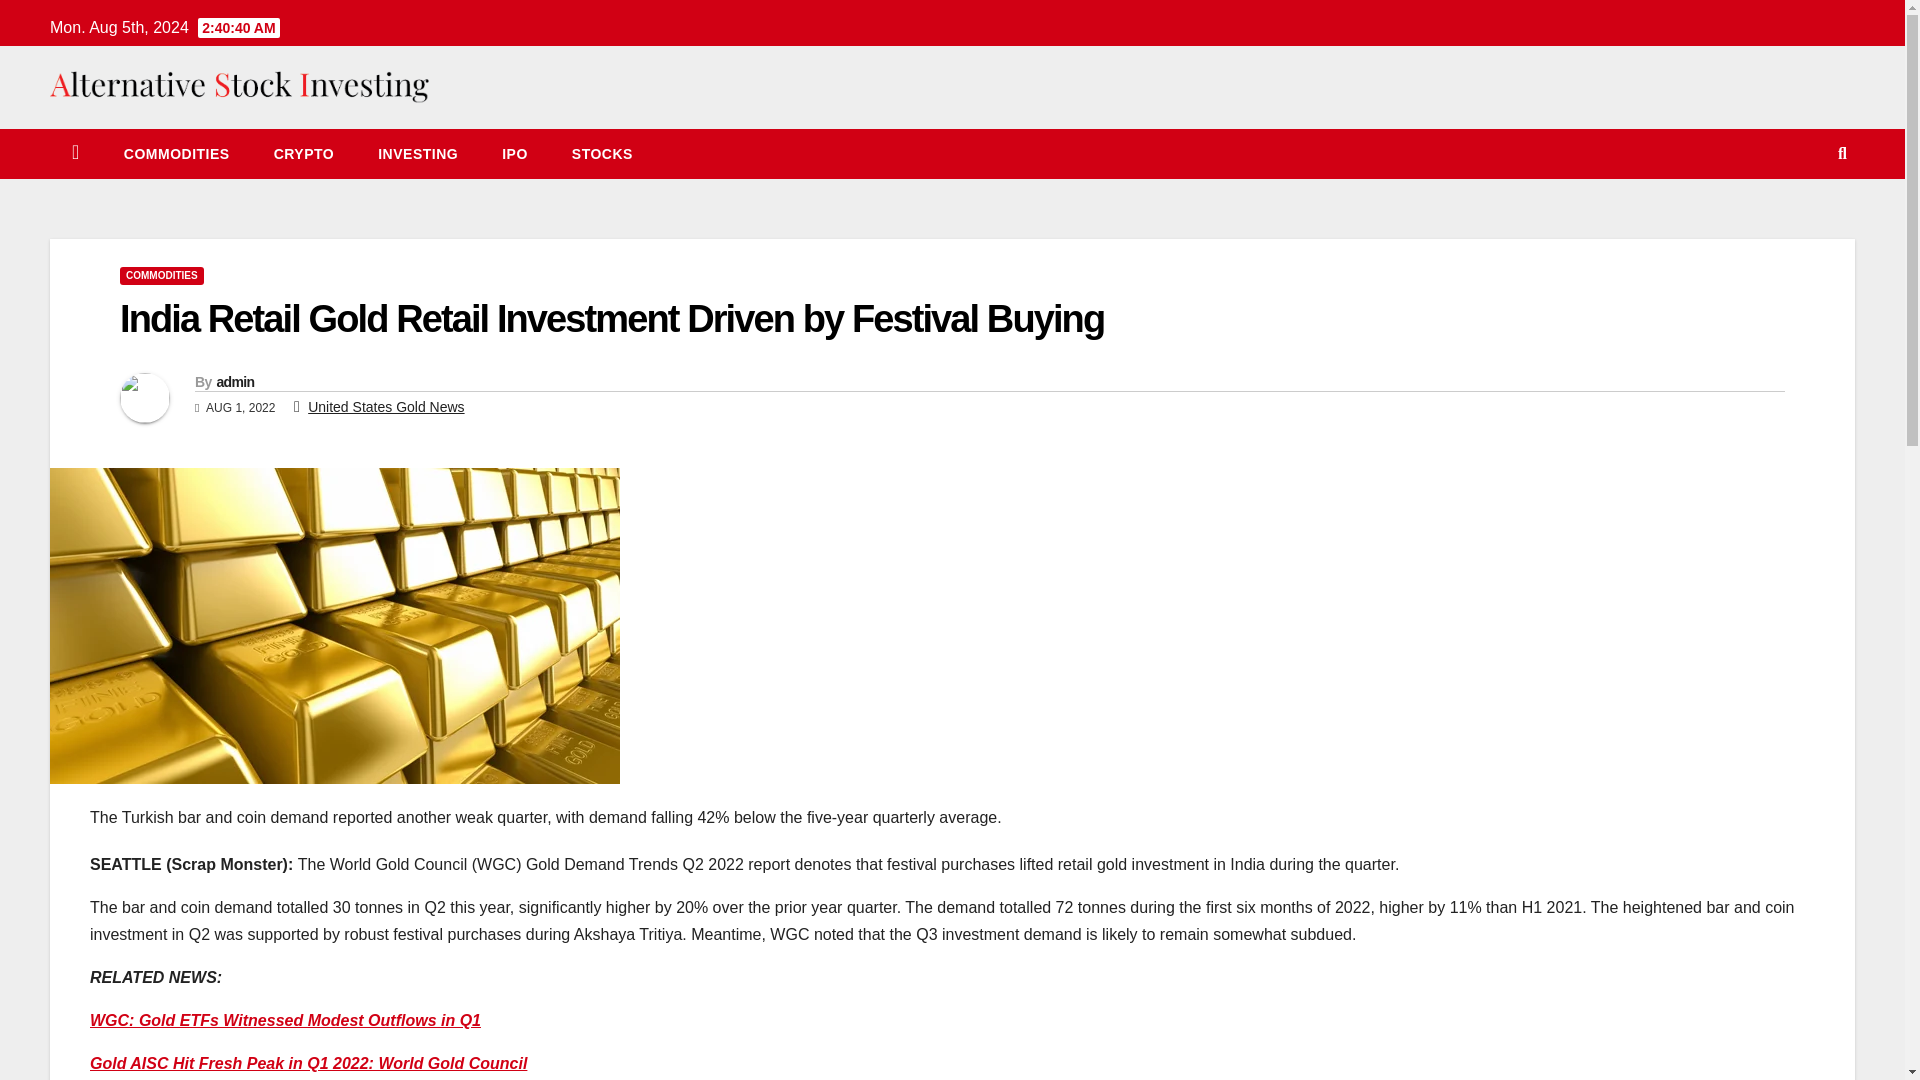  What do you see at coordinates (418, 154) in the screenshot?
I see `Investing` at bounding box center [418, 154].